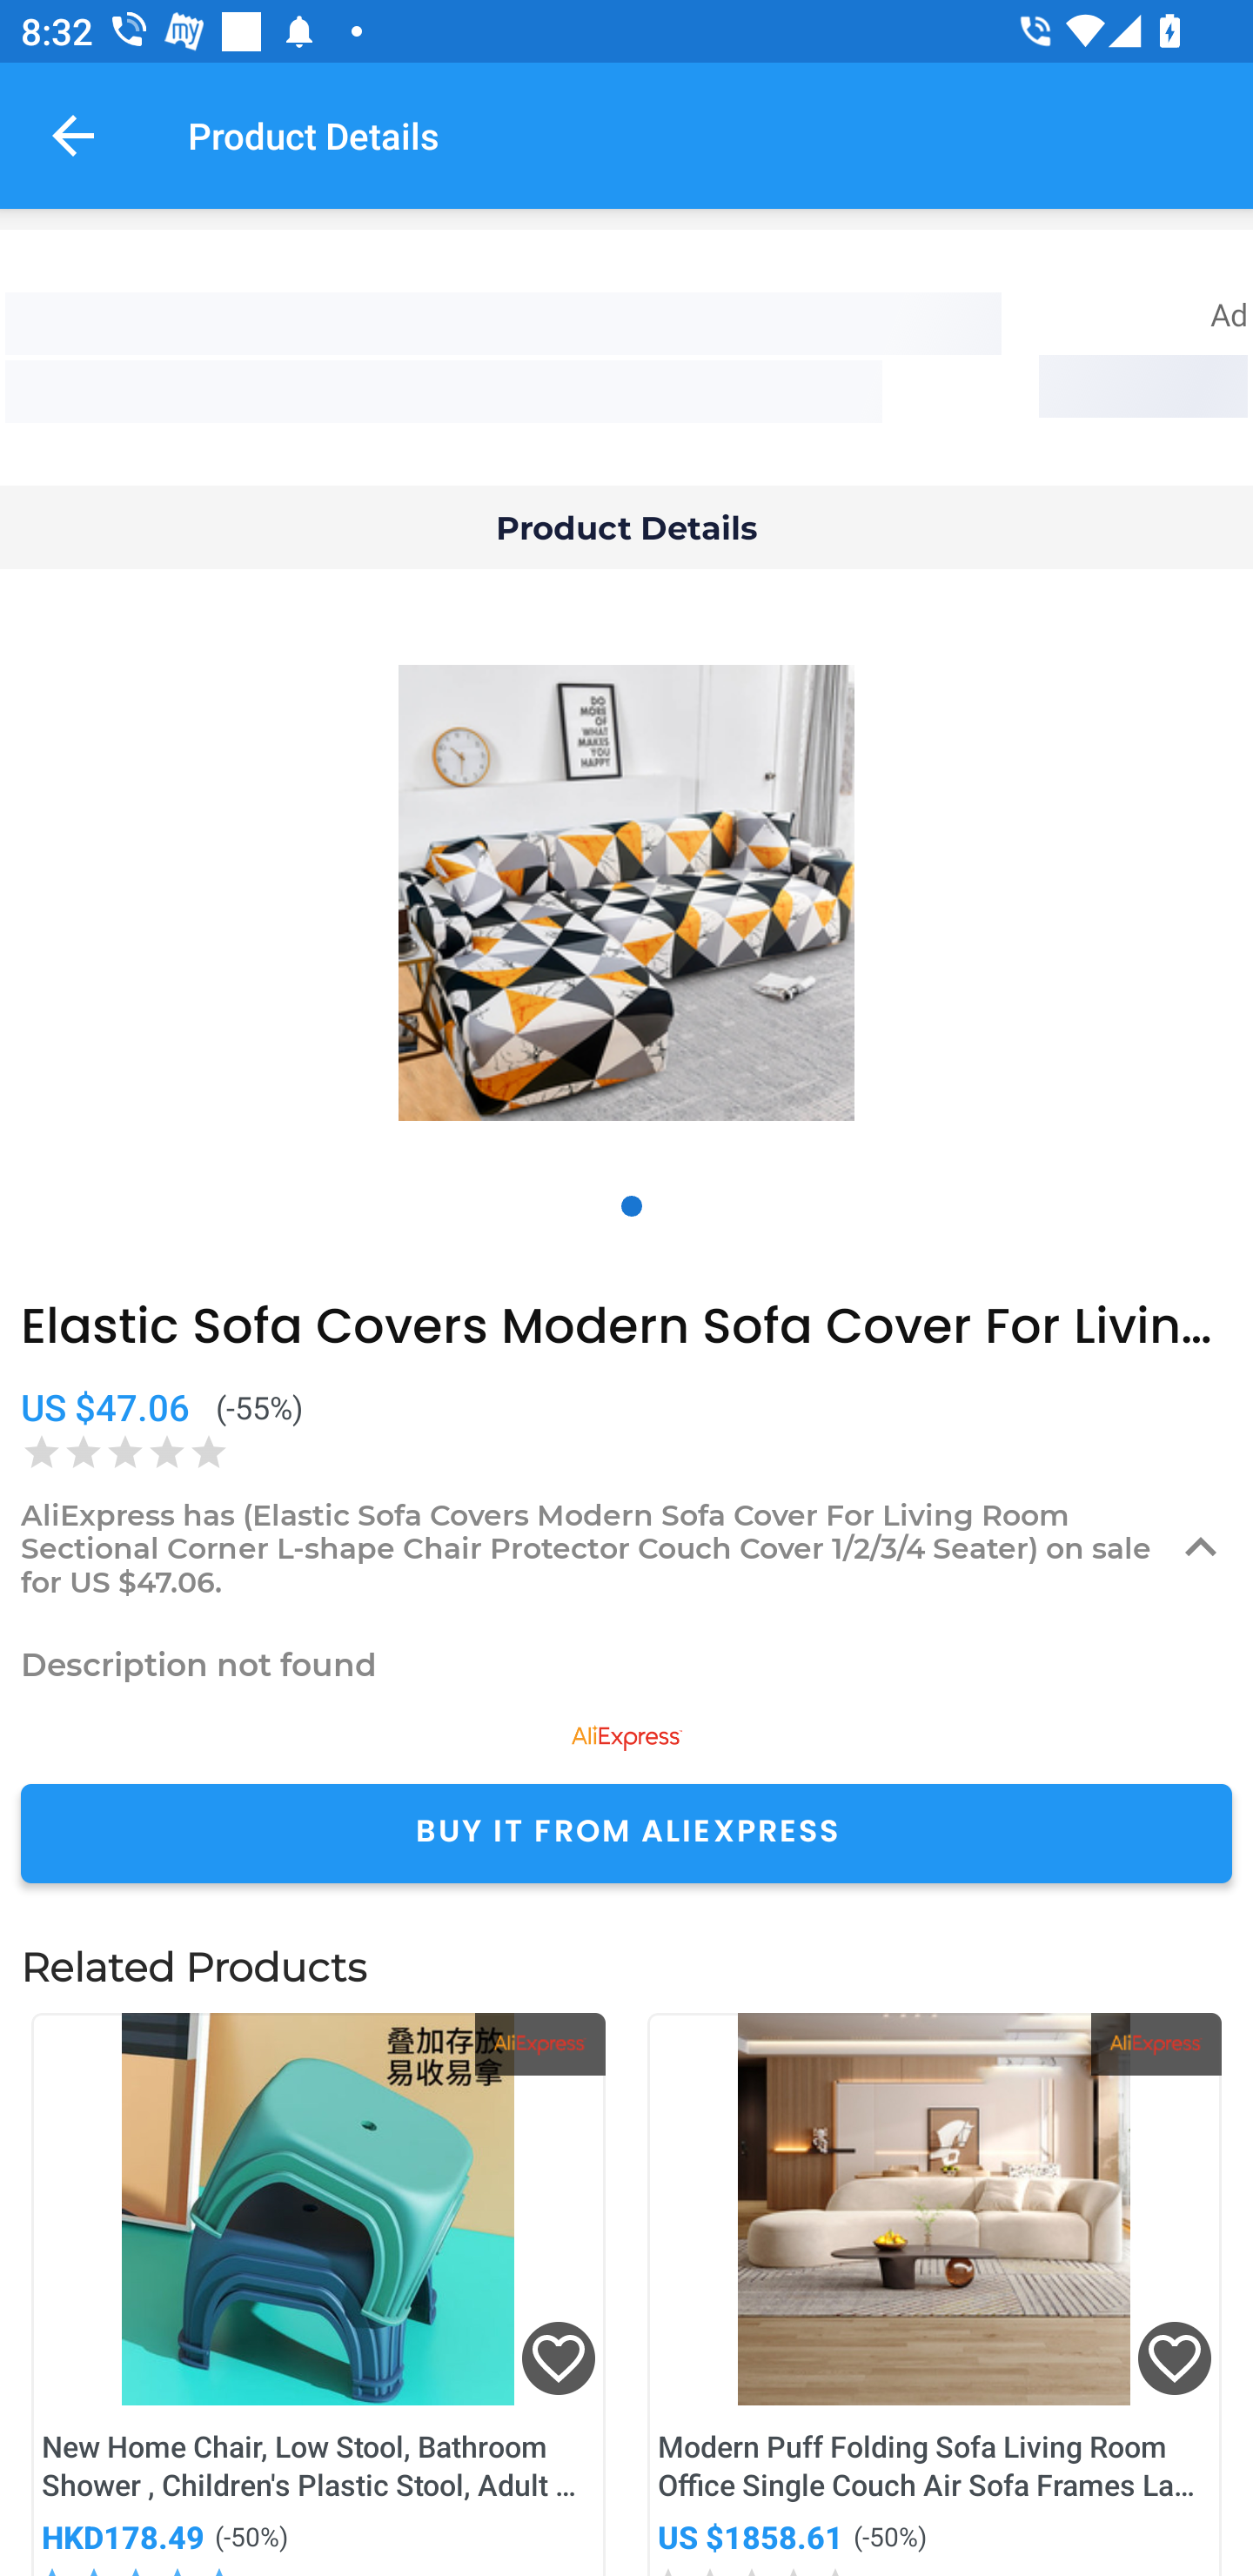  I want to click on Navigate up, so click(73, 135).